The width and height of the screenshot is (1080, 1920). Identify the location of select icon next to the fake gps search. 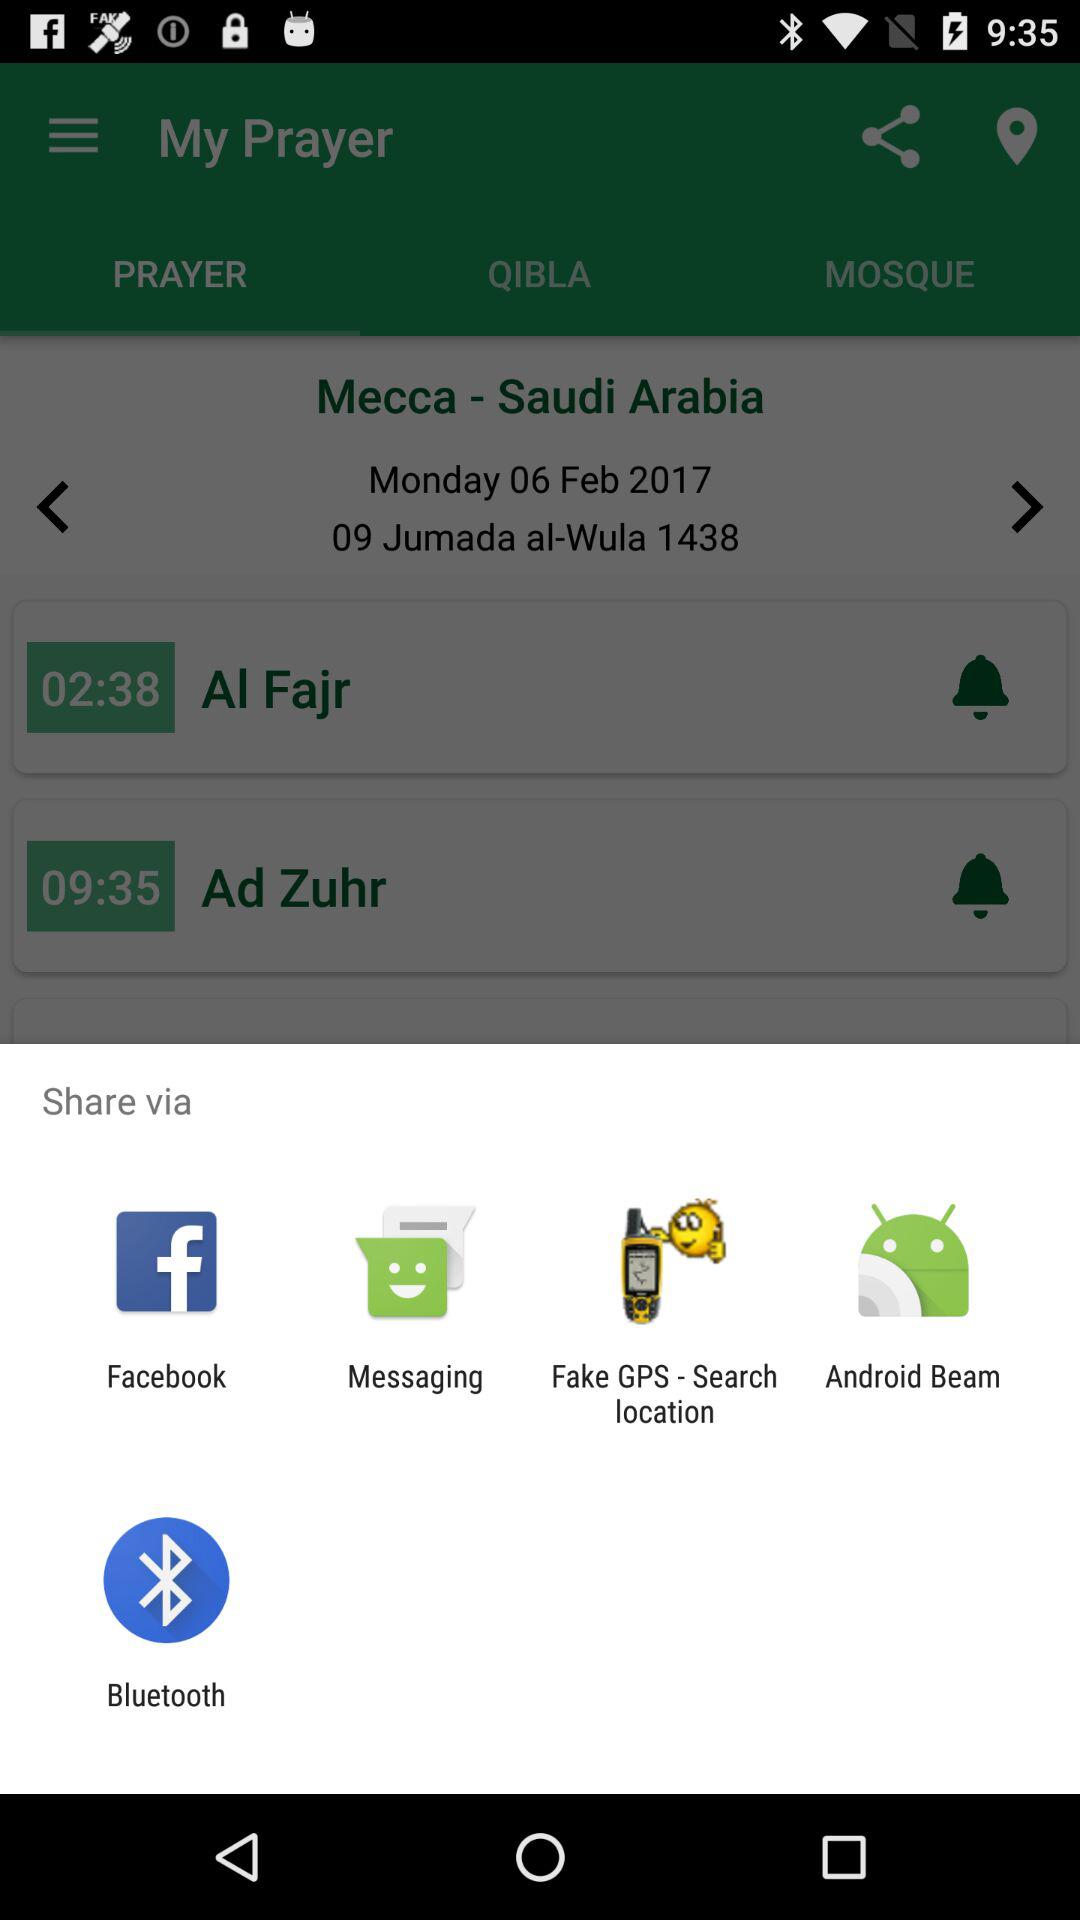
(415, 1393).